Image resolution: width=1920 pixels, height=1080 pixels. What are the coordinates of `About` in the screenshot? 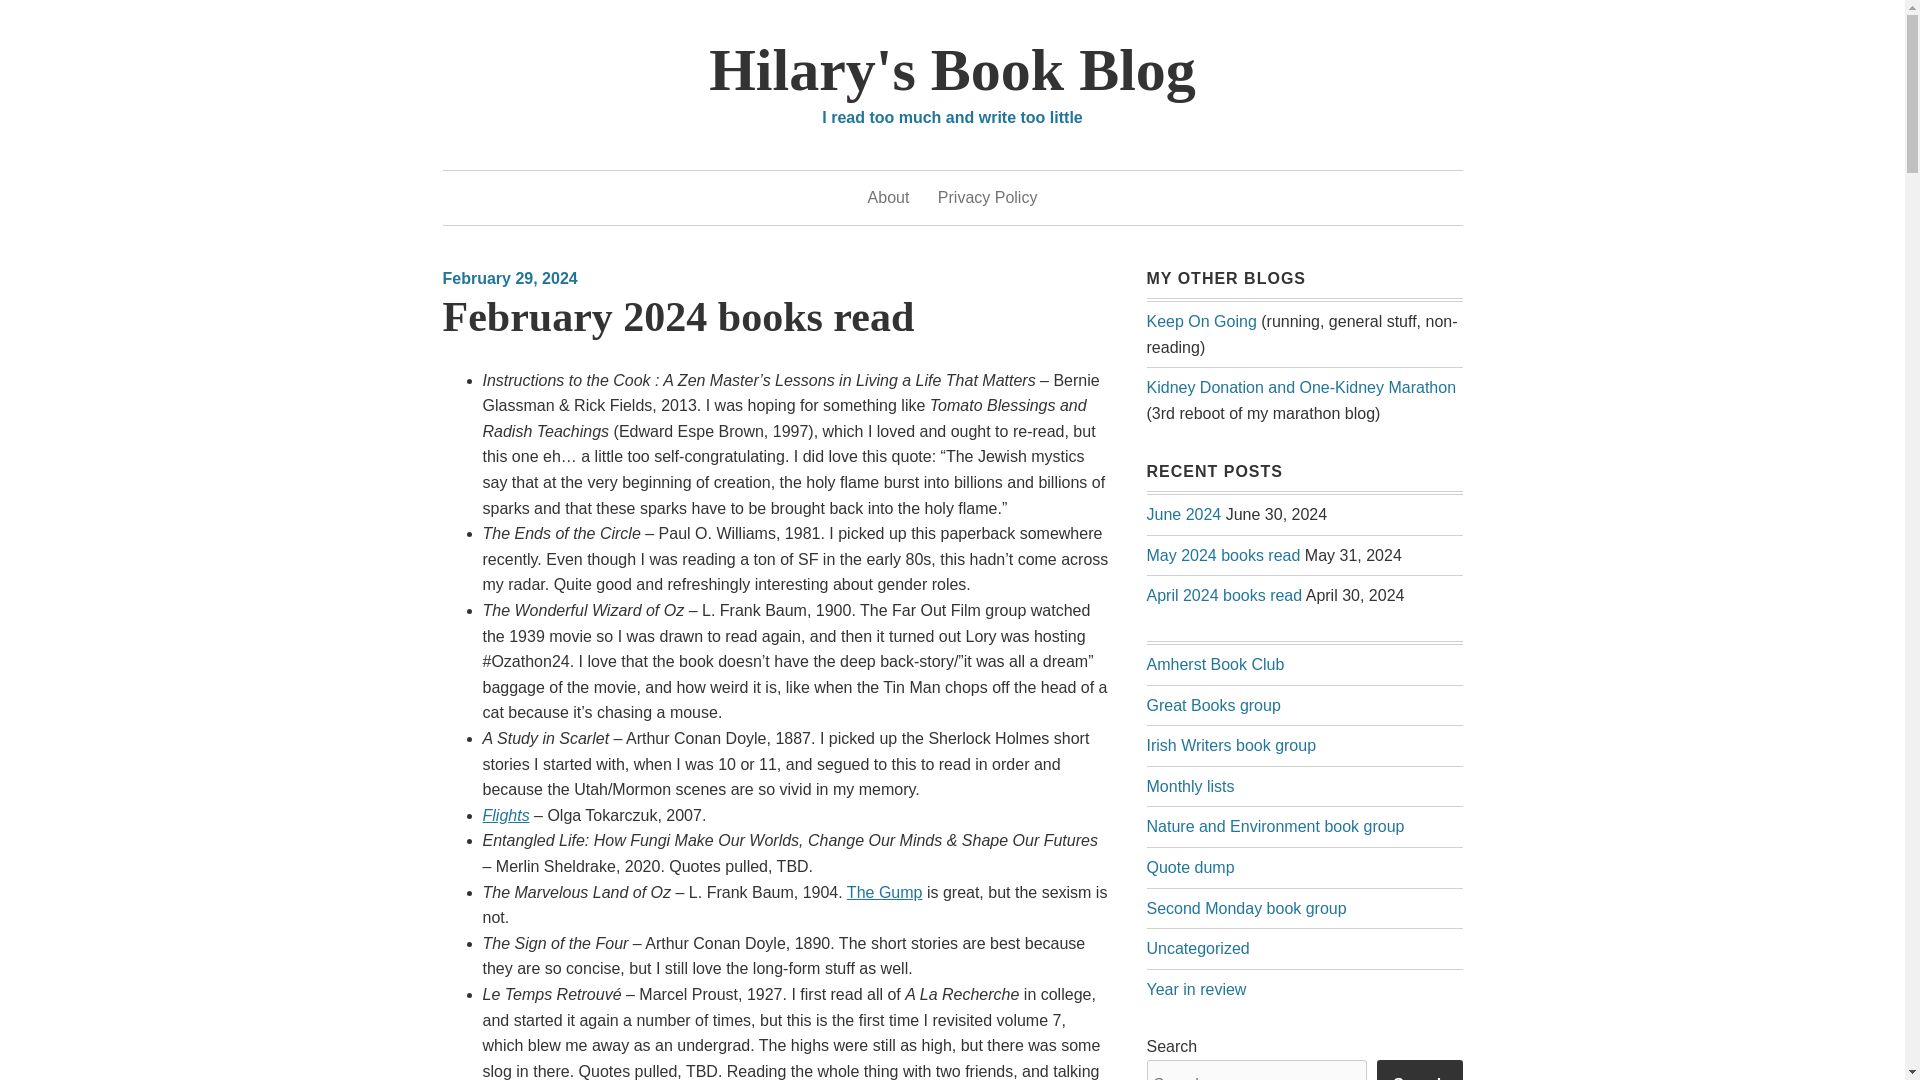 It's located at (888, 197).